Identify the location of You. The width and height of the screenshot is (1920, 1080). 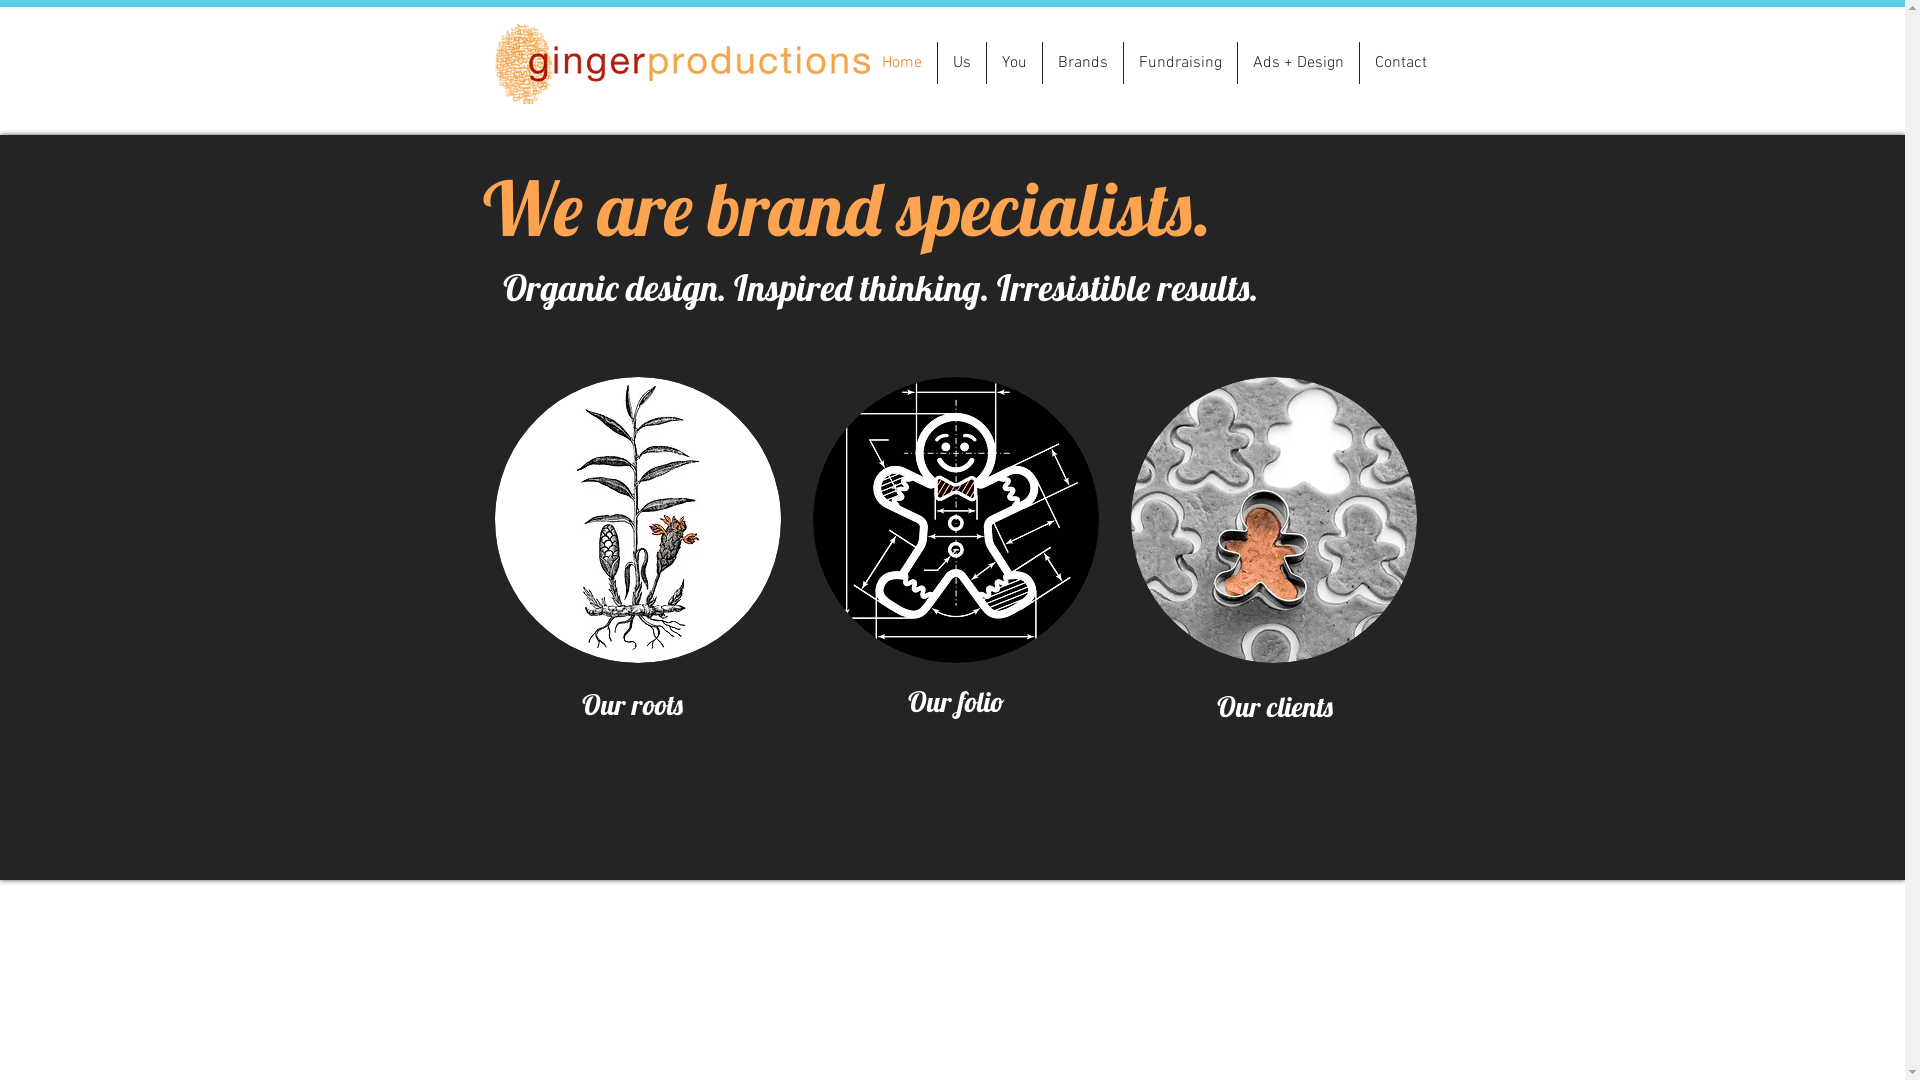
(1014, 63).